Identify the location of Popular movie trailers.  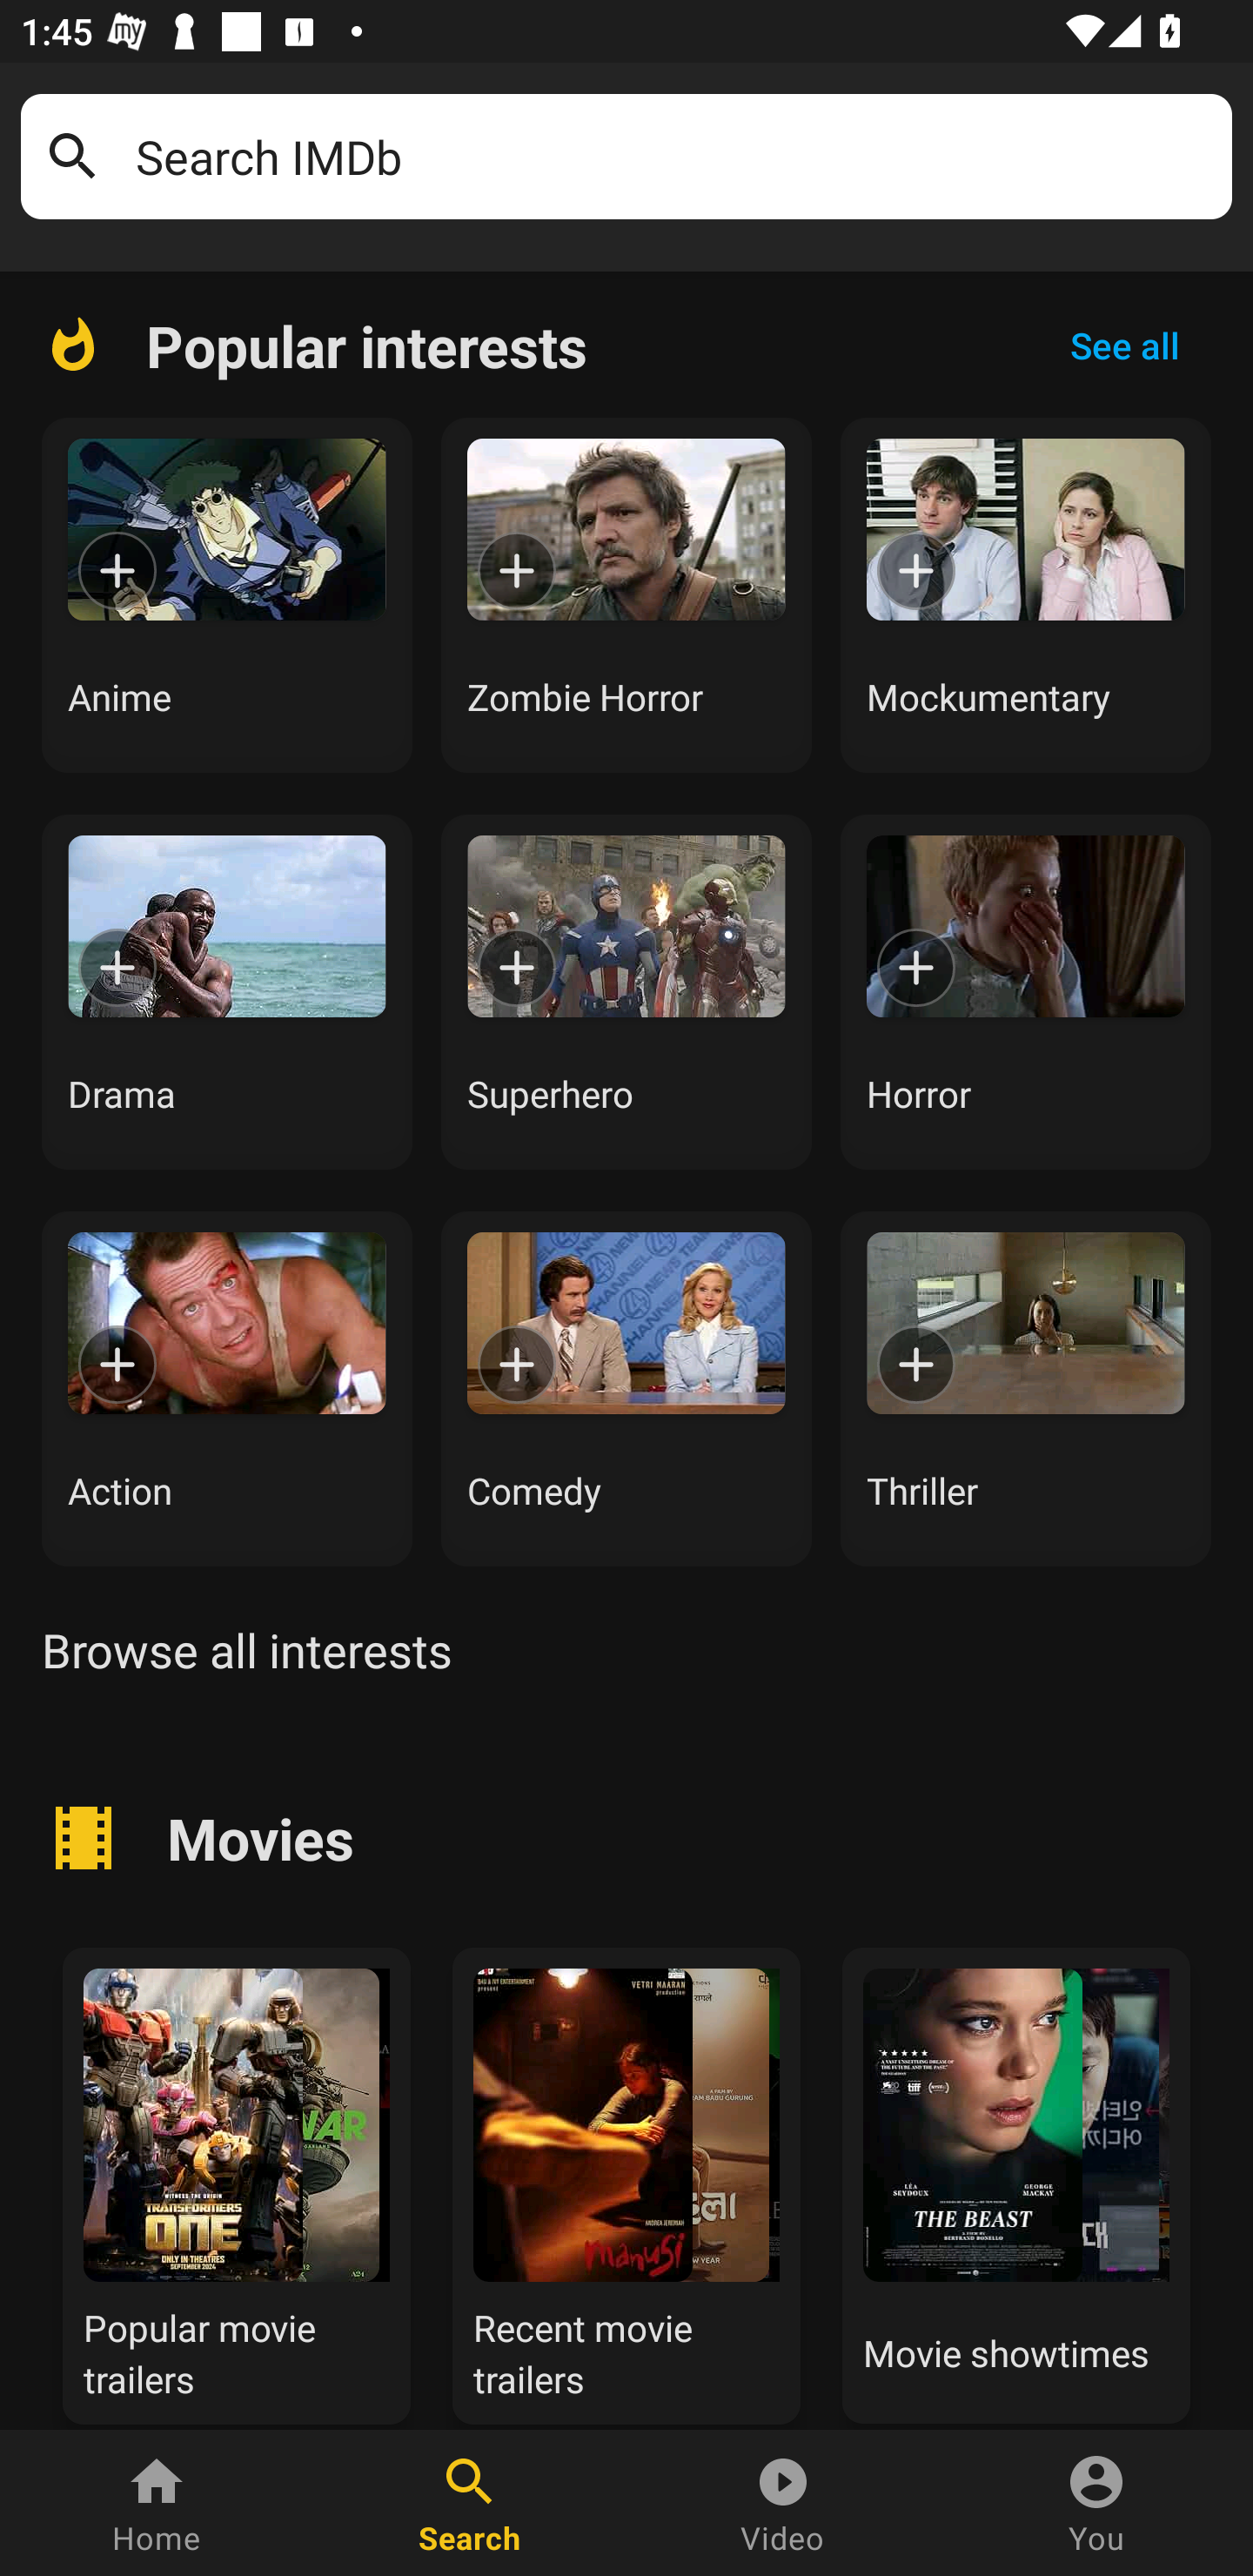
(237, 2181).